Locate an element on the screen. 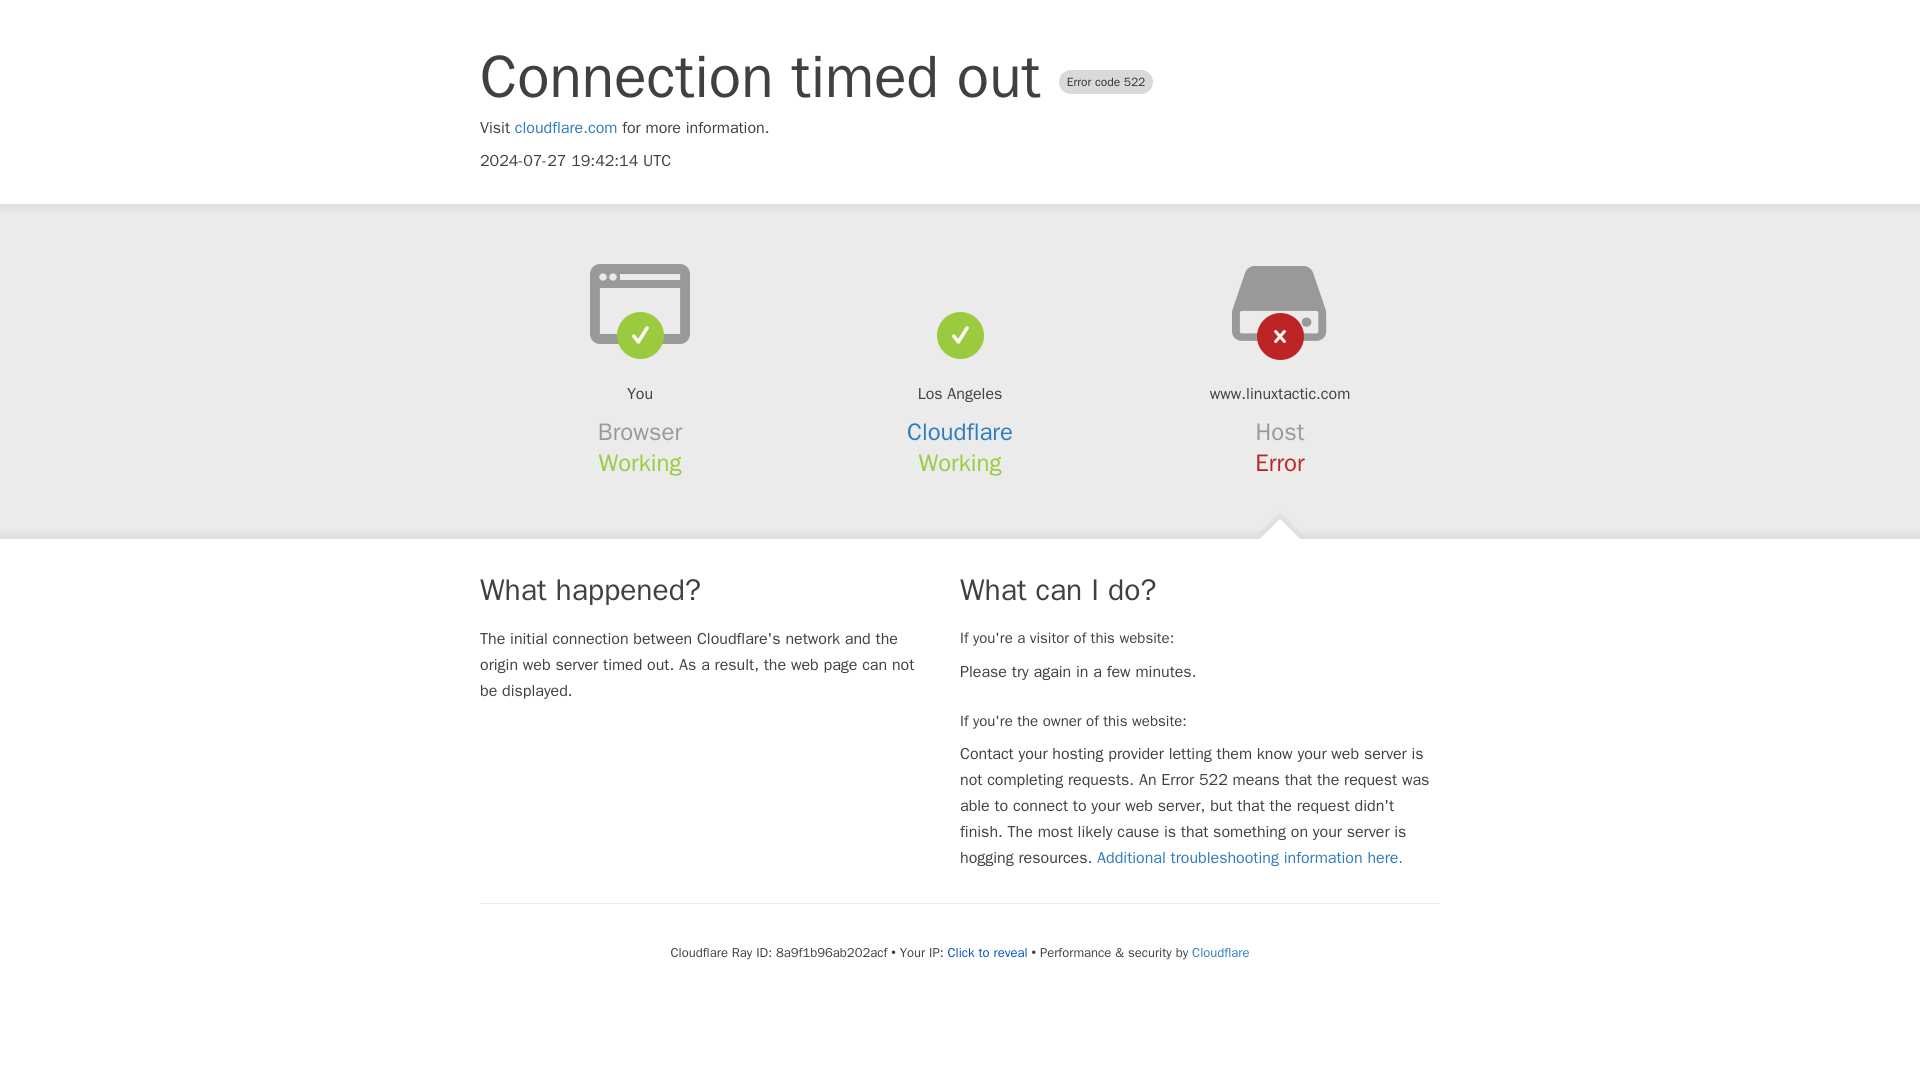  cloudflare.com is located at coordinates (566, 128).